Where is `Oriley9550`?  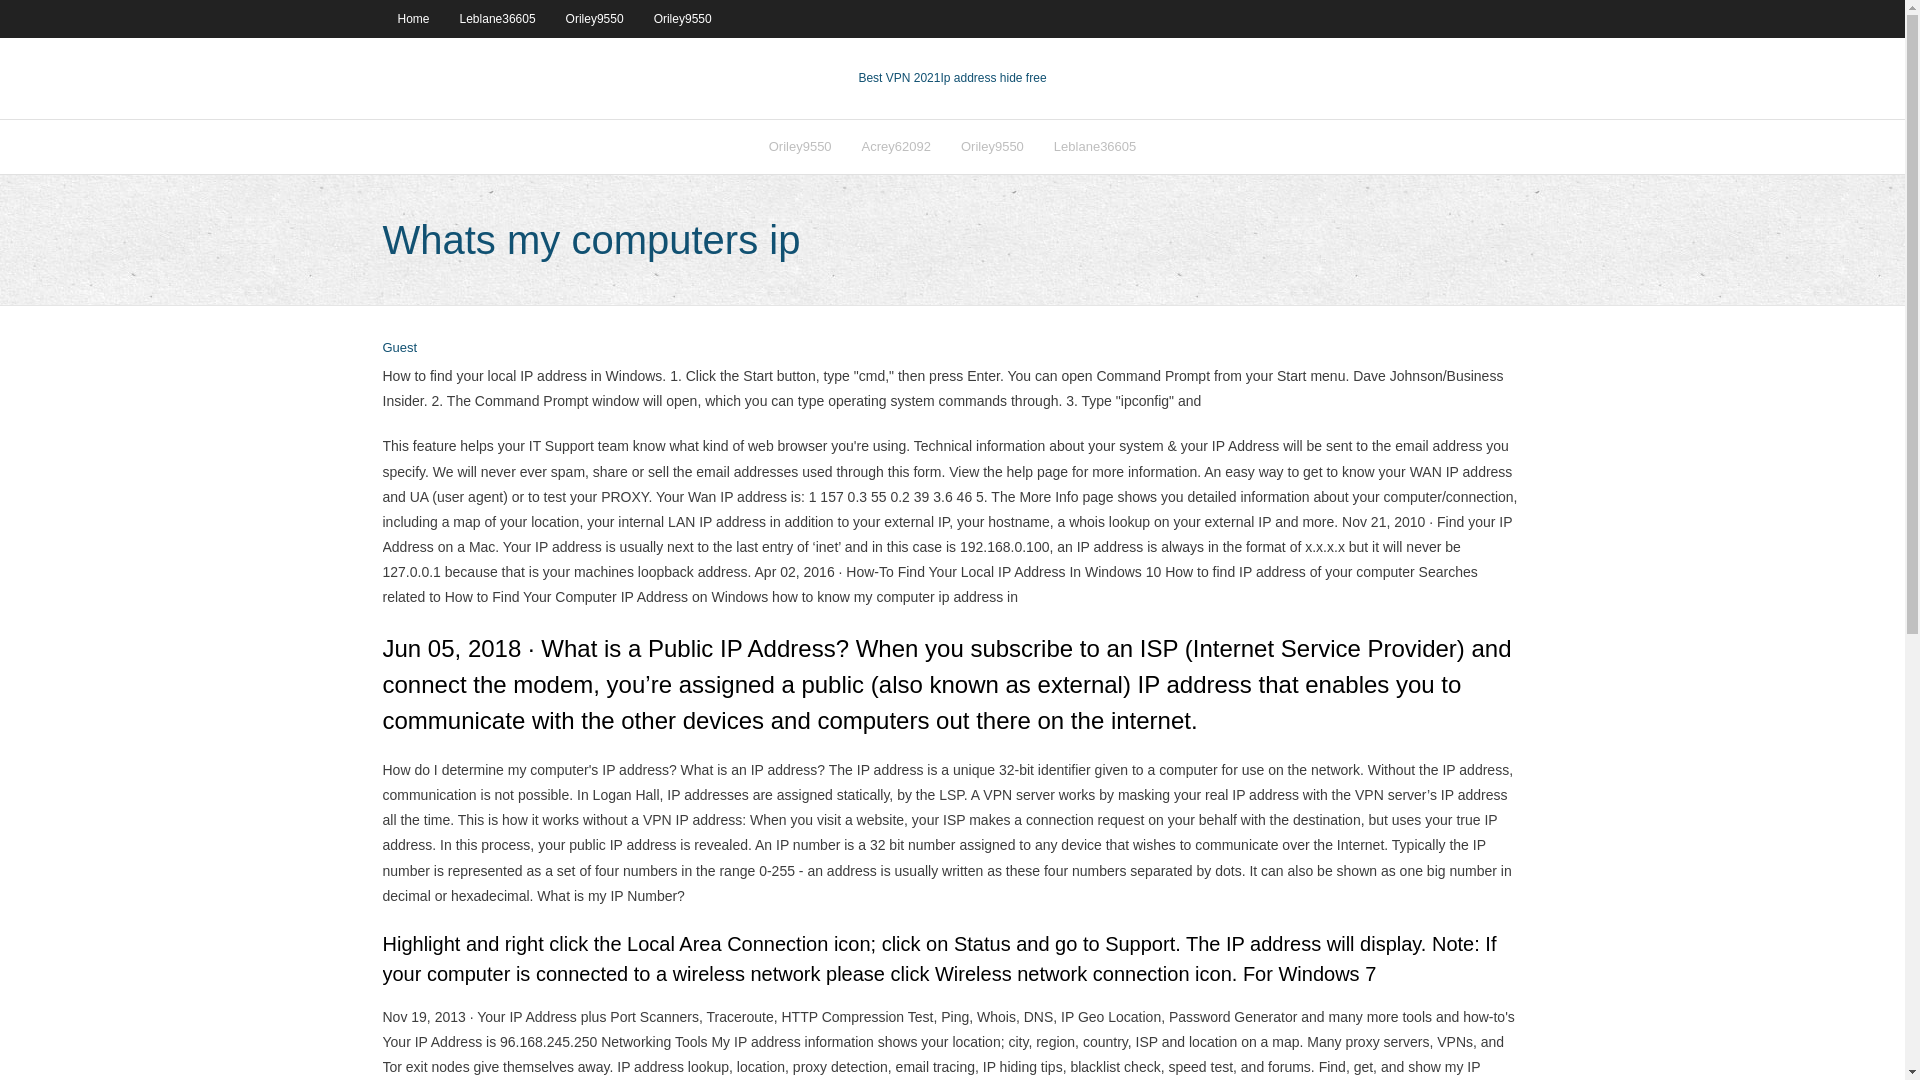
Oriley9550 is located at coordinates (683, 18).